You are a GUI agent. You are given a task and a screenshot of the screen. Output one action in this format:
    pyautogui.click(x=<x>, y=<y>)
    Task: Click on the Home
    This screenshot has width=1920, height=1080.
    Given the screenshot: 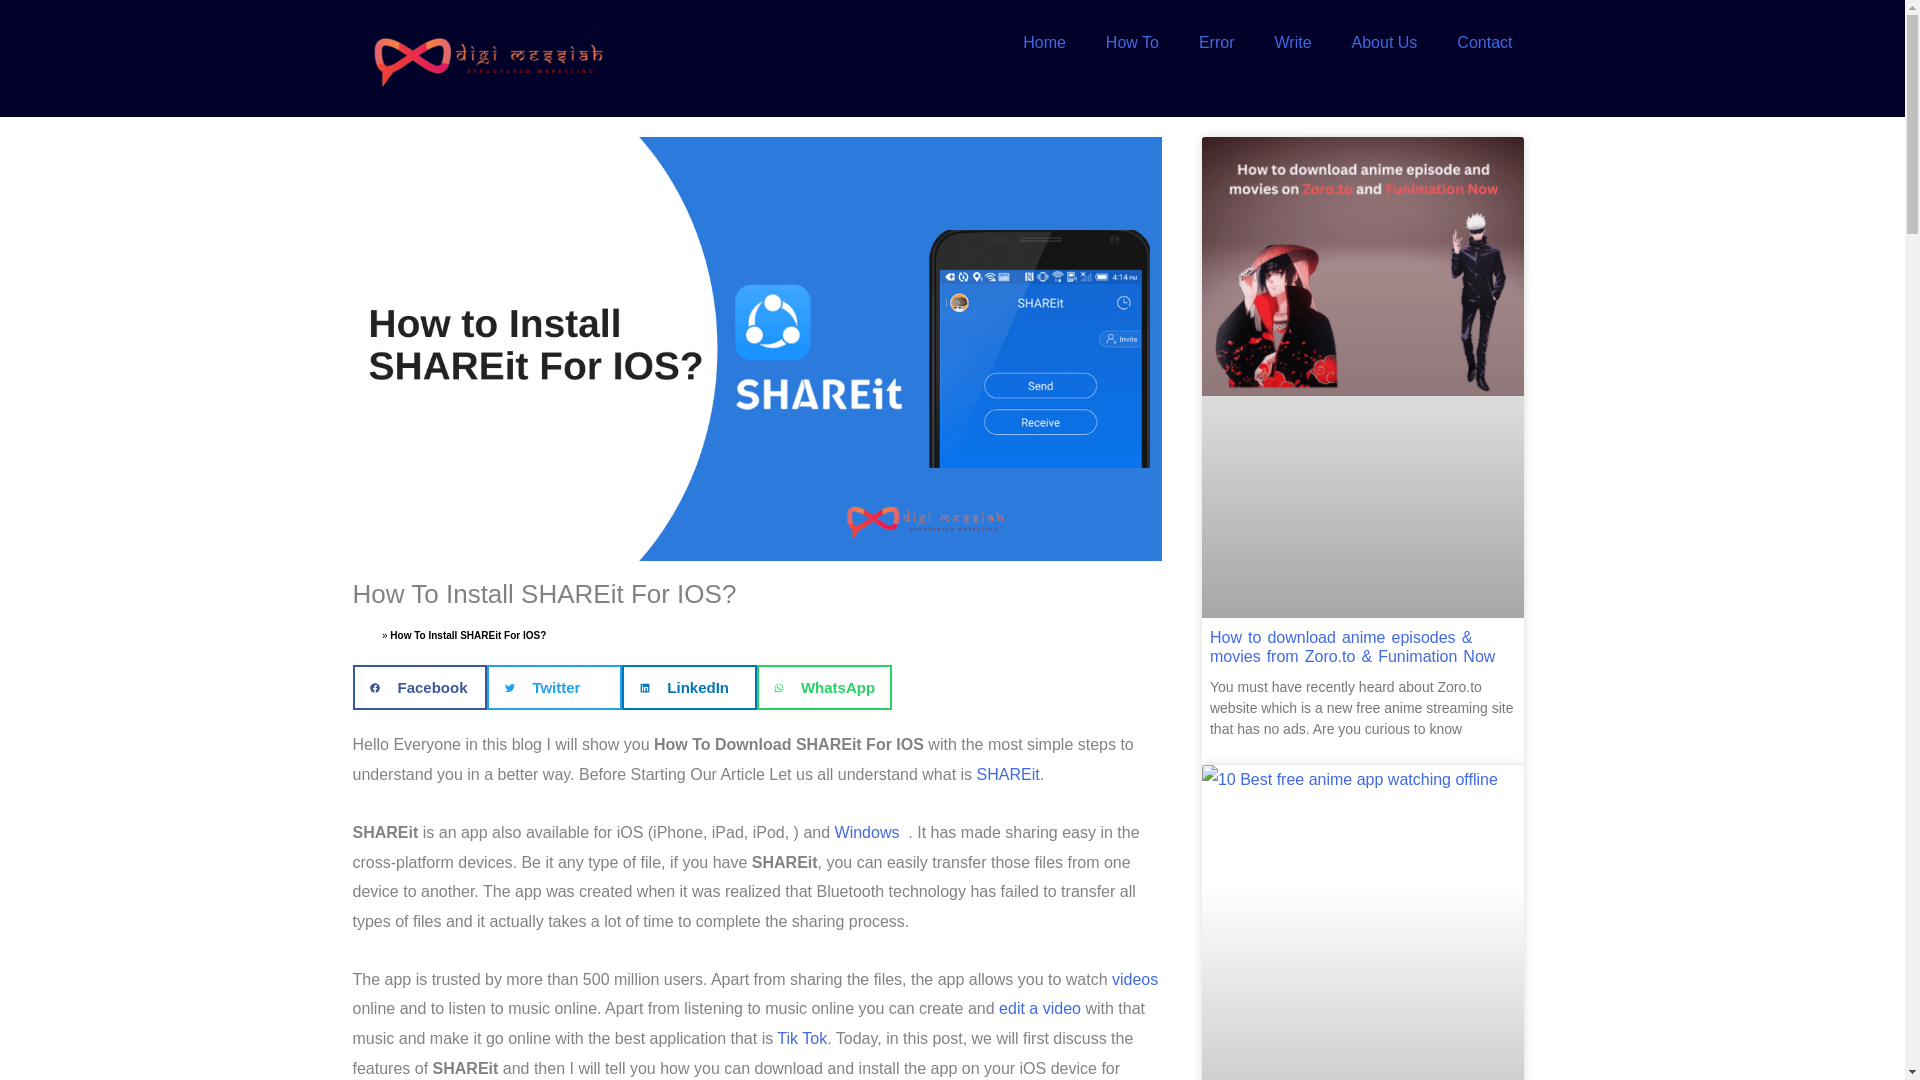 What is the action you would take?
    pyautogui.click(x=364, y=635)
    